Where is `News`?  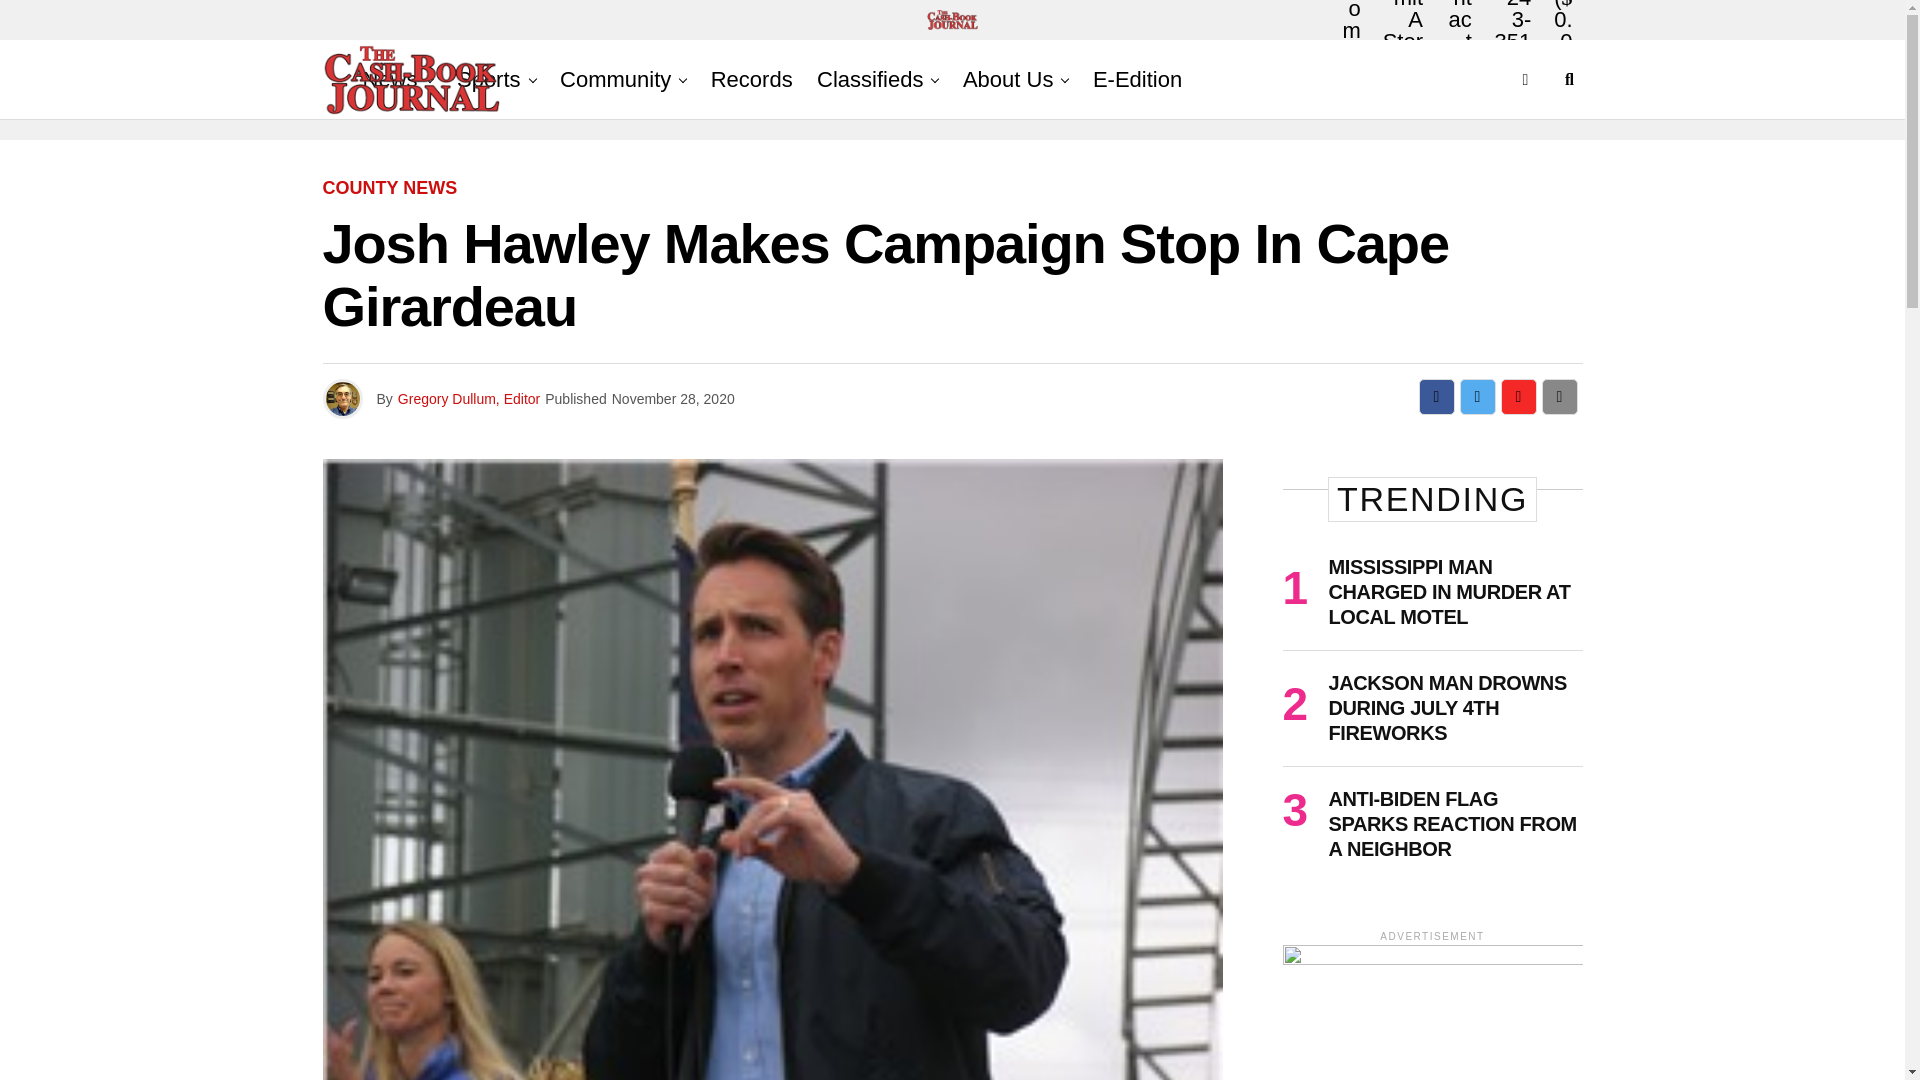 News is located at coordinates (388, 79).